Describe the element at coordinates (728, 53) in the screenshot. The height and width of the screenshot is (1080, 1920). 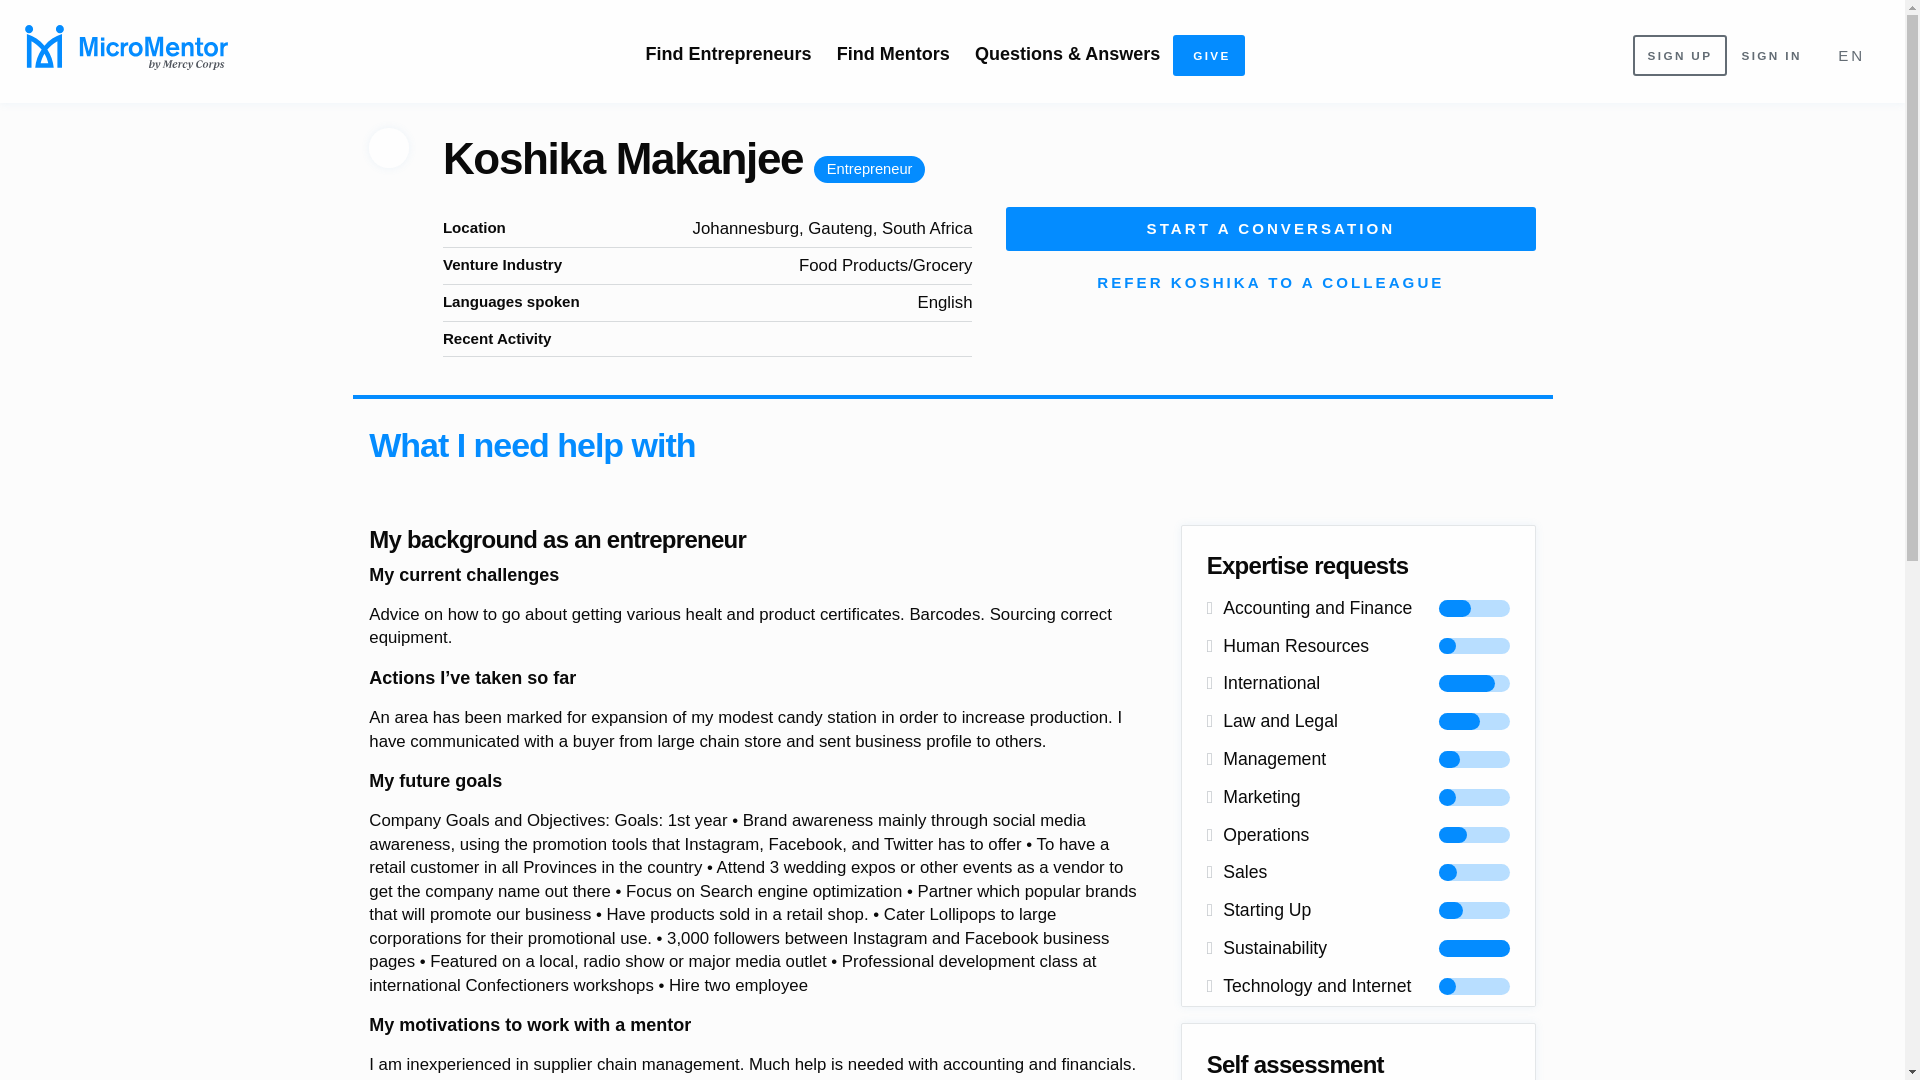
I see `Find Entrepreneurs` at that location.